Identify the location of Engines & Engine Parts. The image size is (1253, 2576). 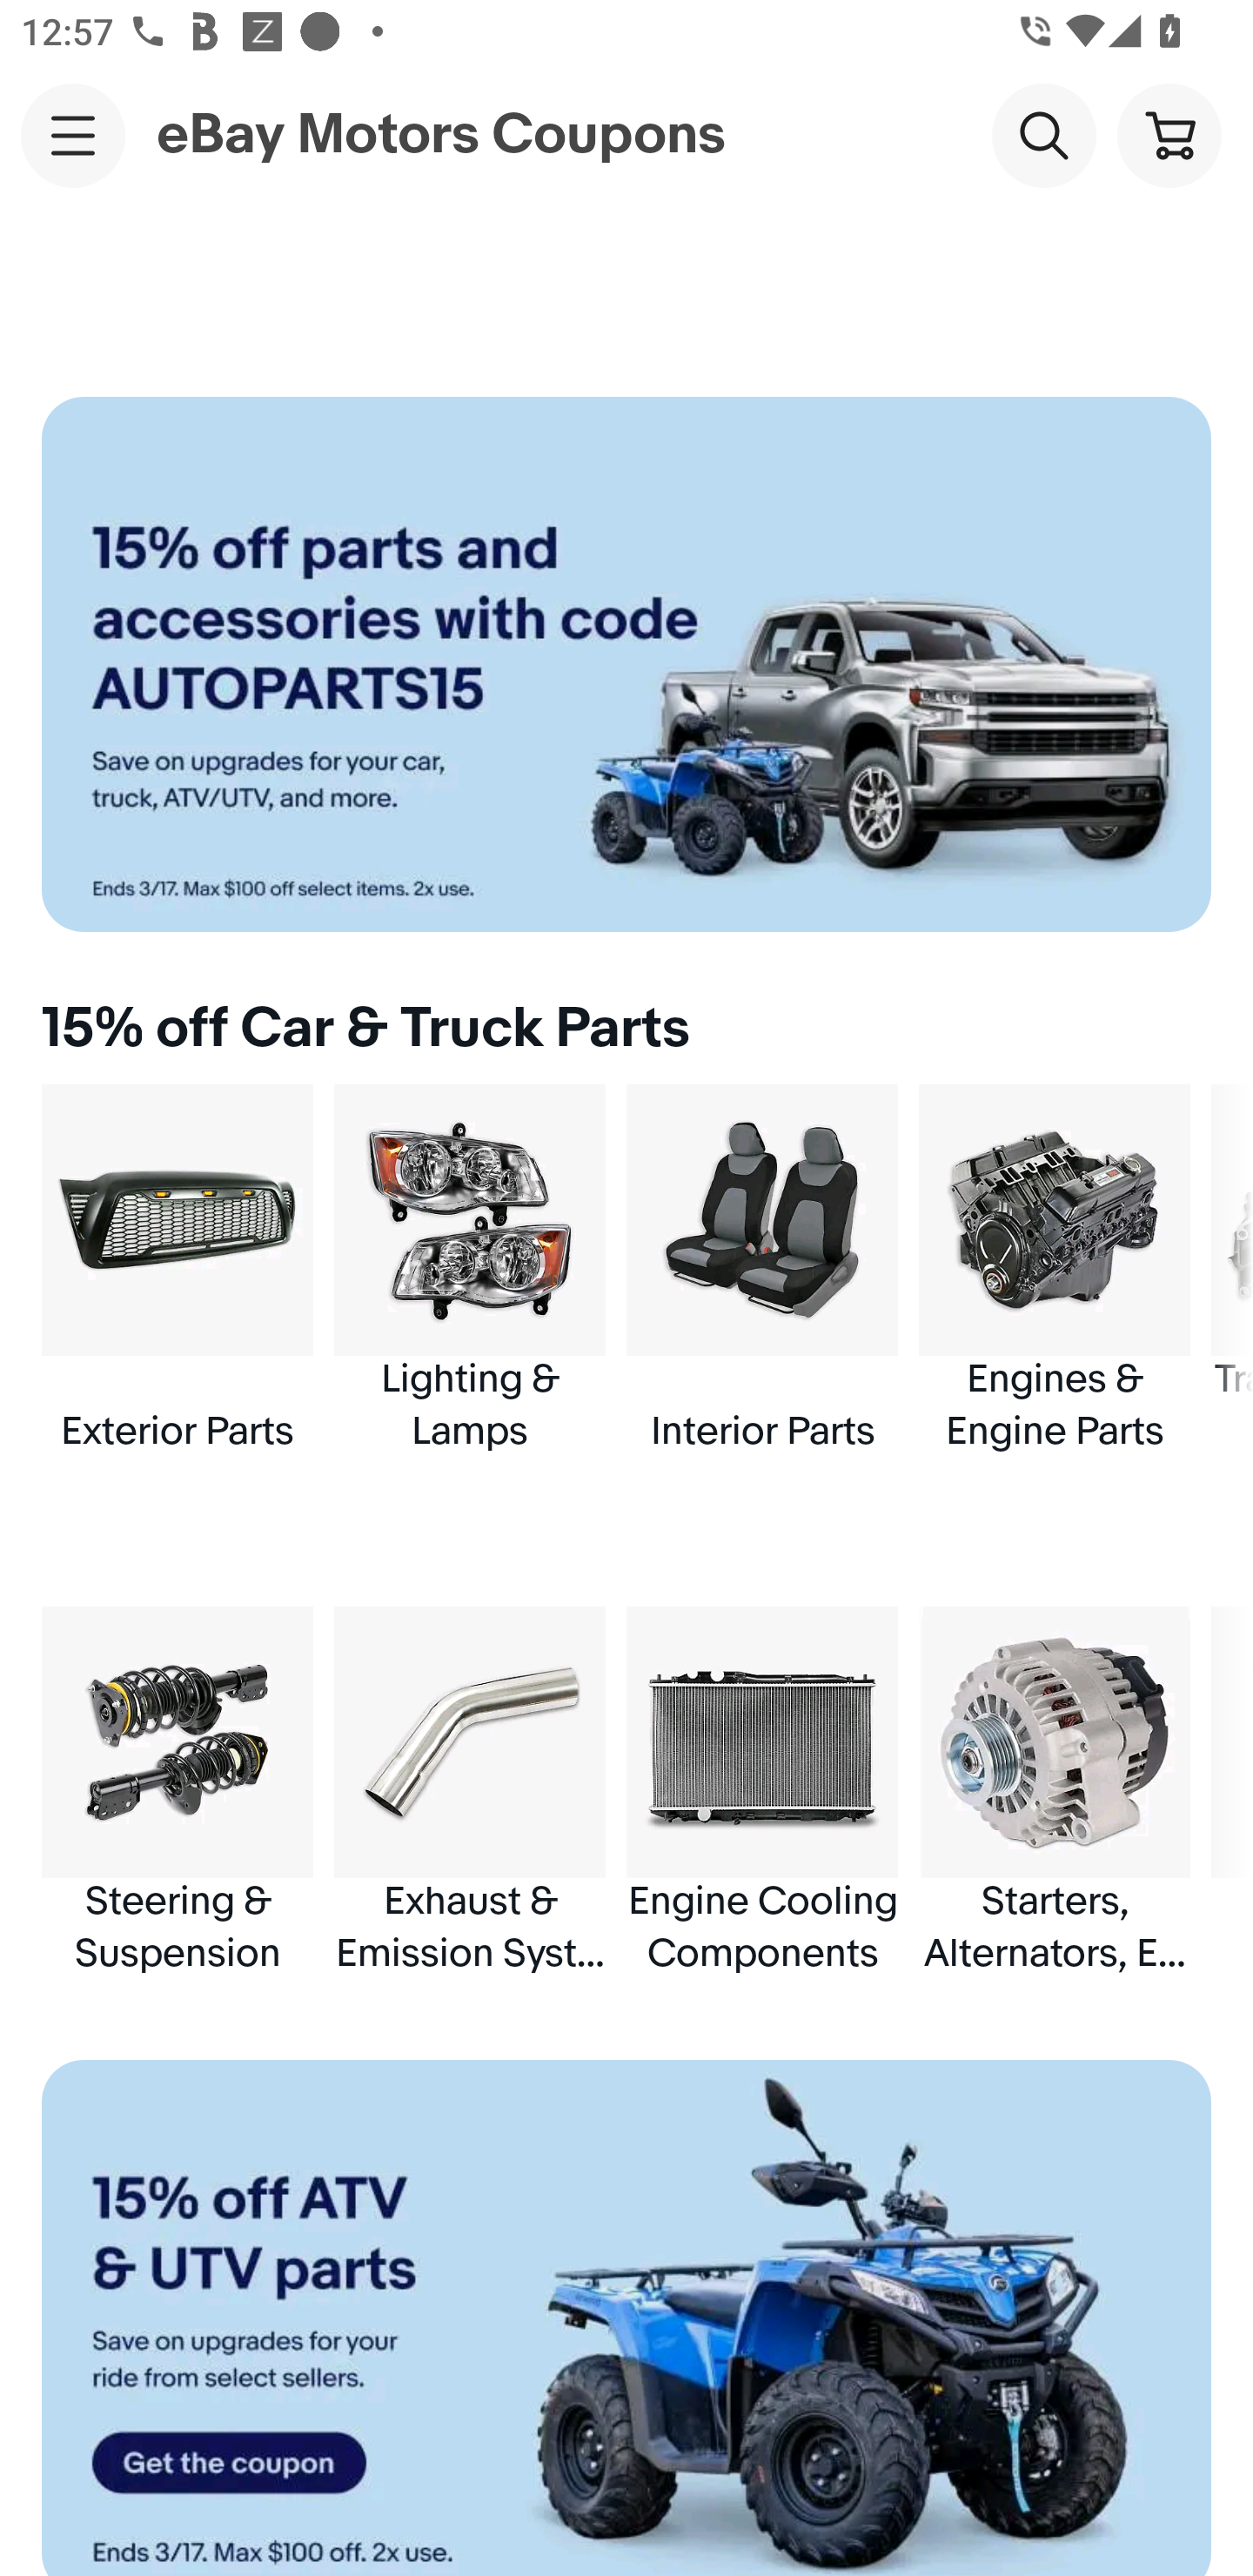
(1055, 1270).